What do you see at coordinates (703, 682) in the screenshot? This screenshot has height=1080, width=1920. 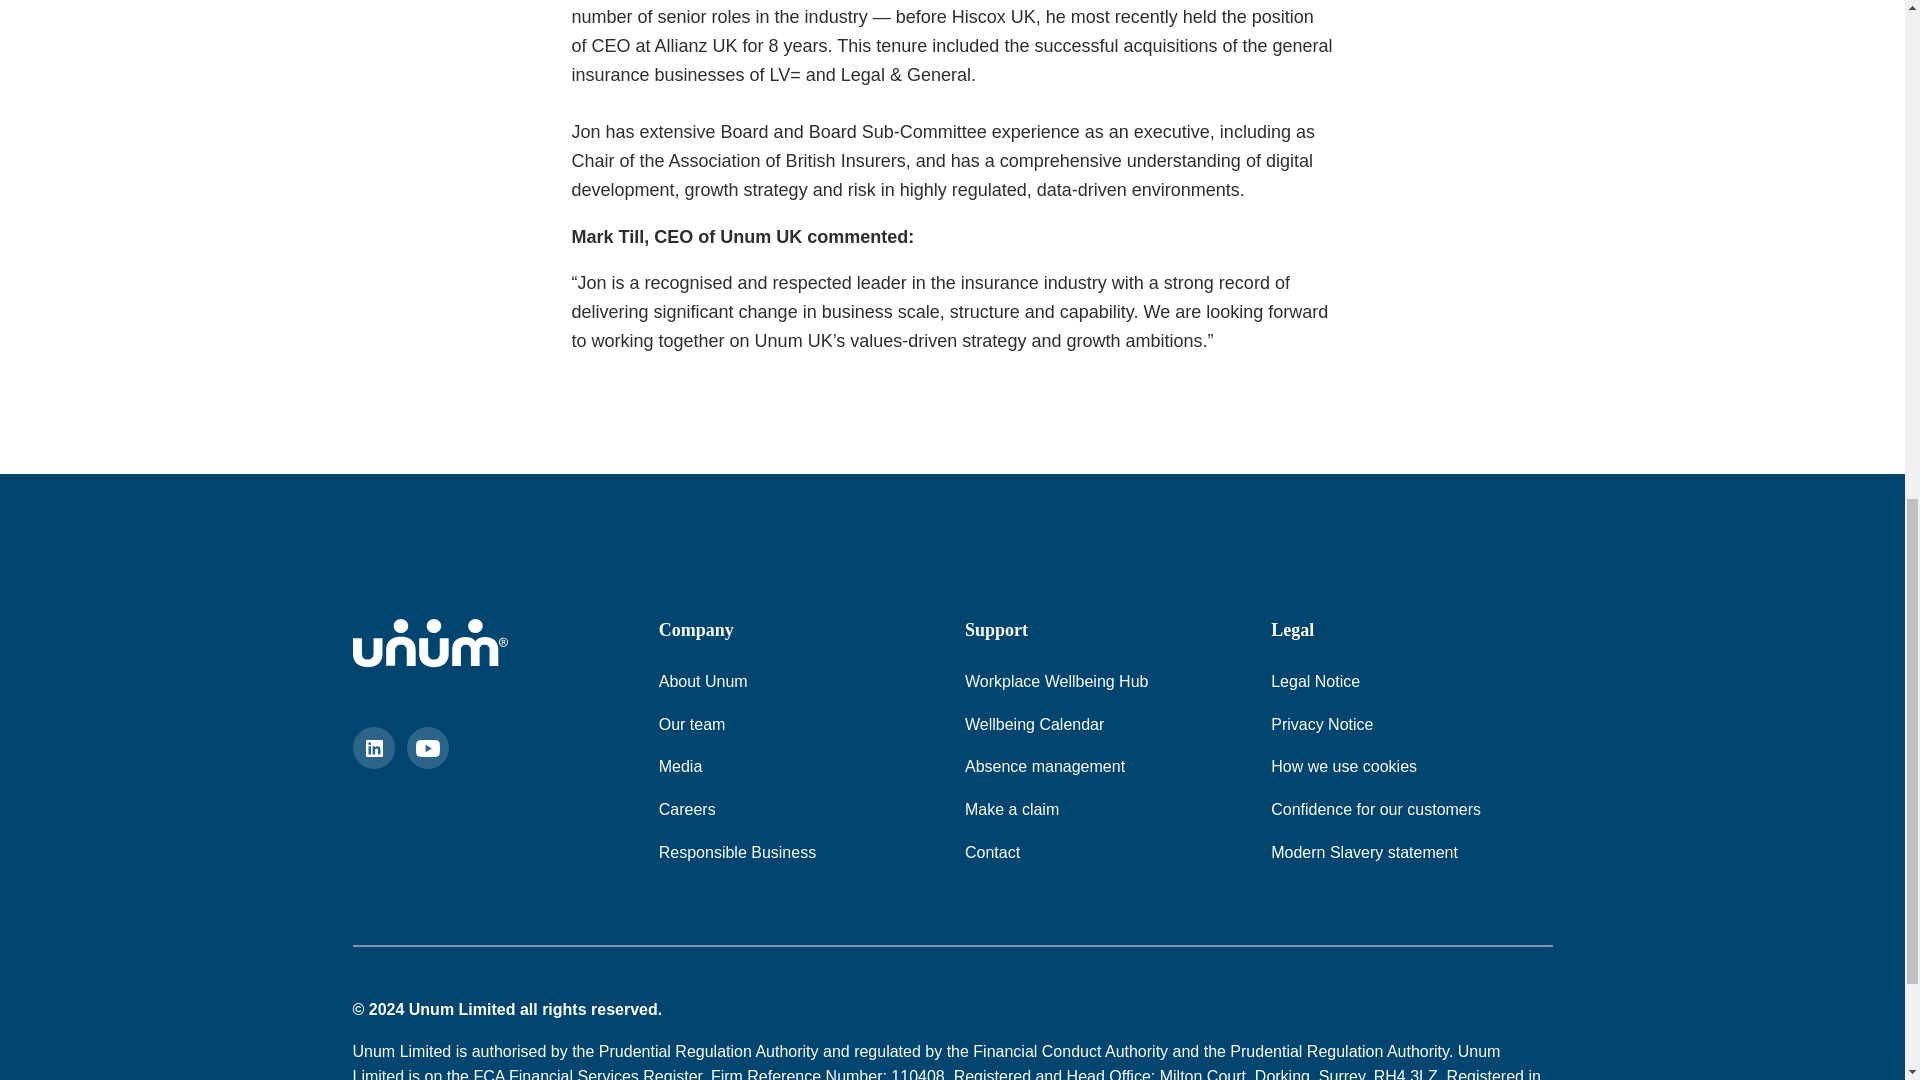 I see `About Unum` at bounding box center [703, 682].